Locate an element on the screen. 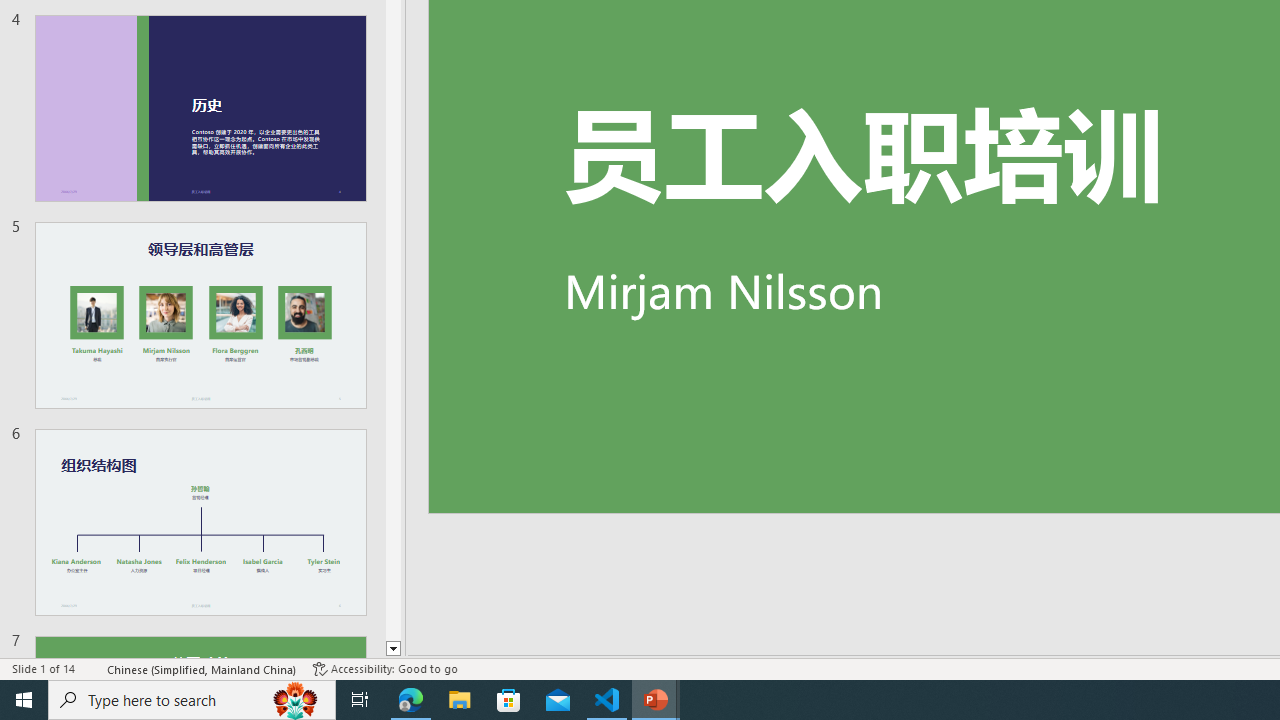 The width and height of the screenshot is (1280, 720). Spell Check  is located at coordinates (92, 668).